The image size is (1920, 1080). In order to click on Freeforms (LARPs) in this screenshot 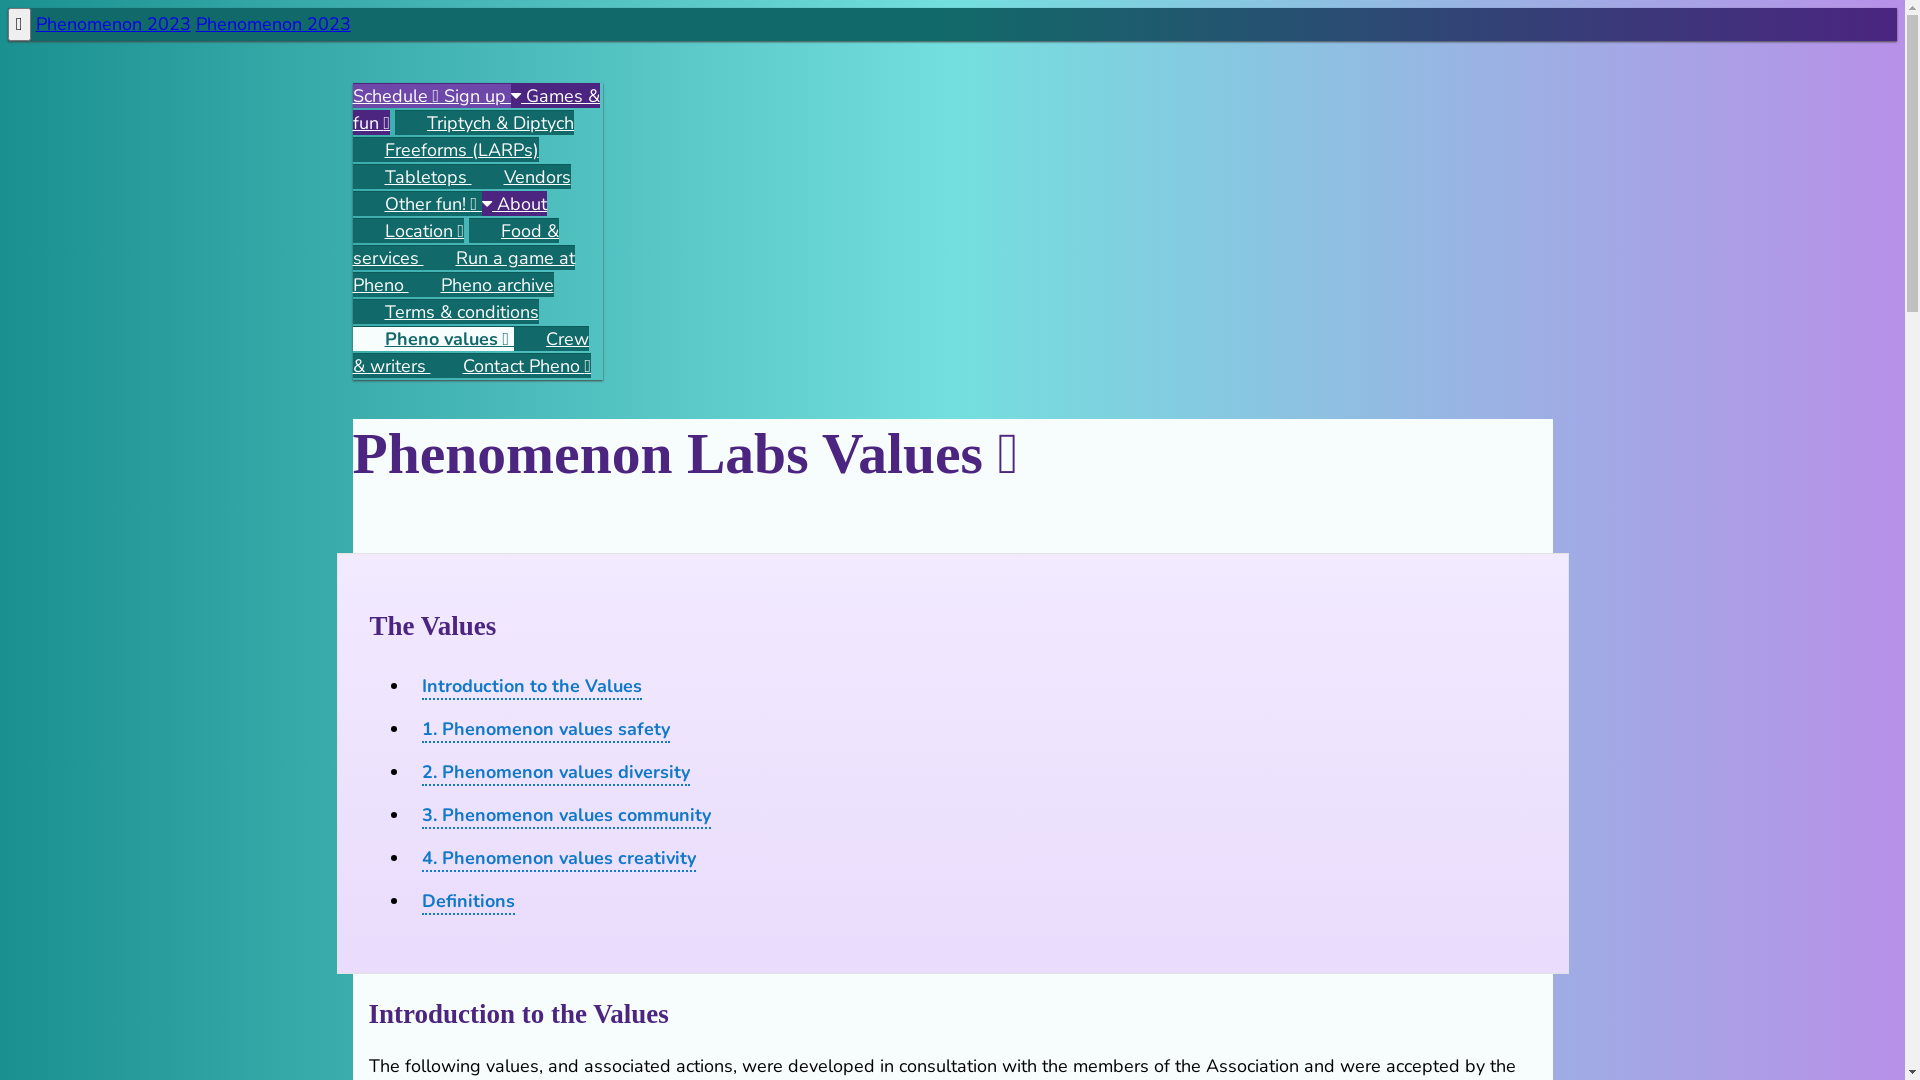, I will do `click(445, 150)`.